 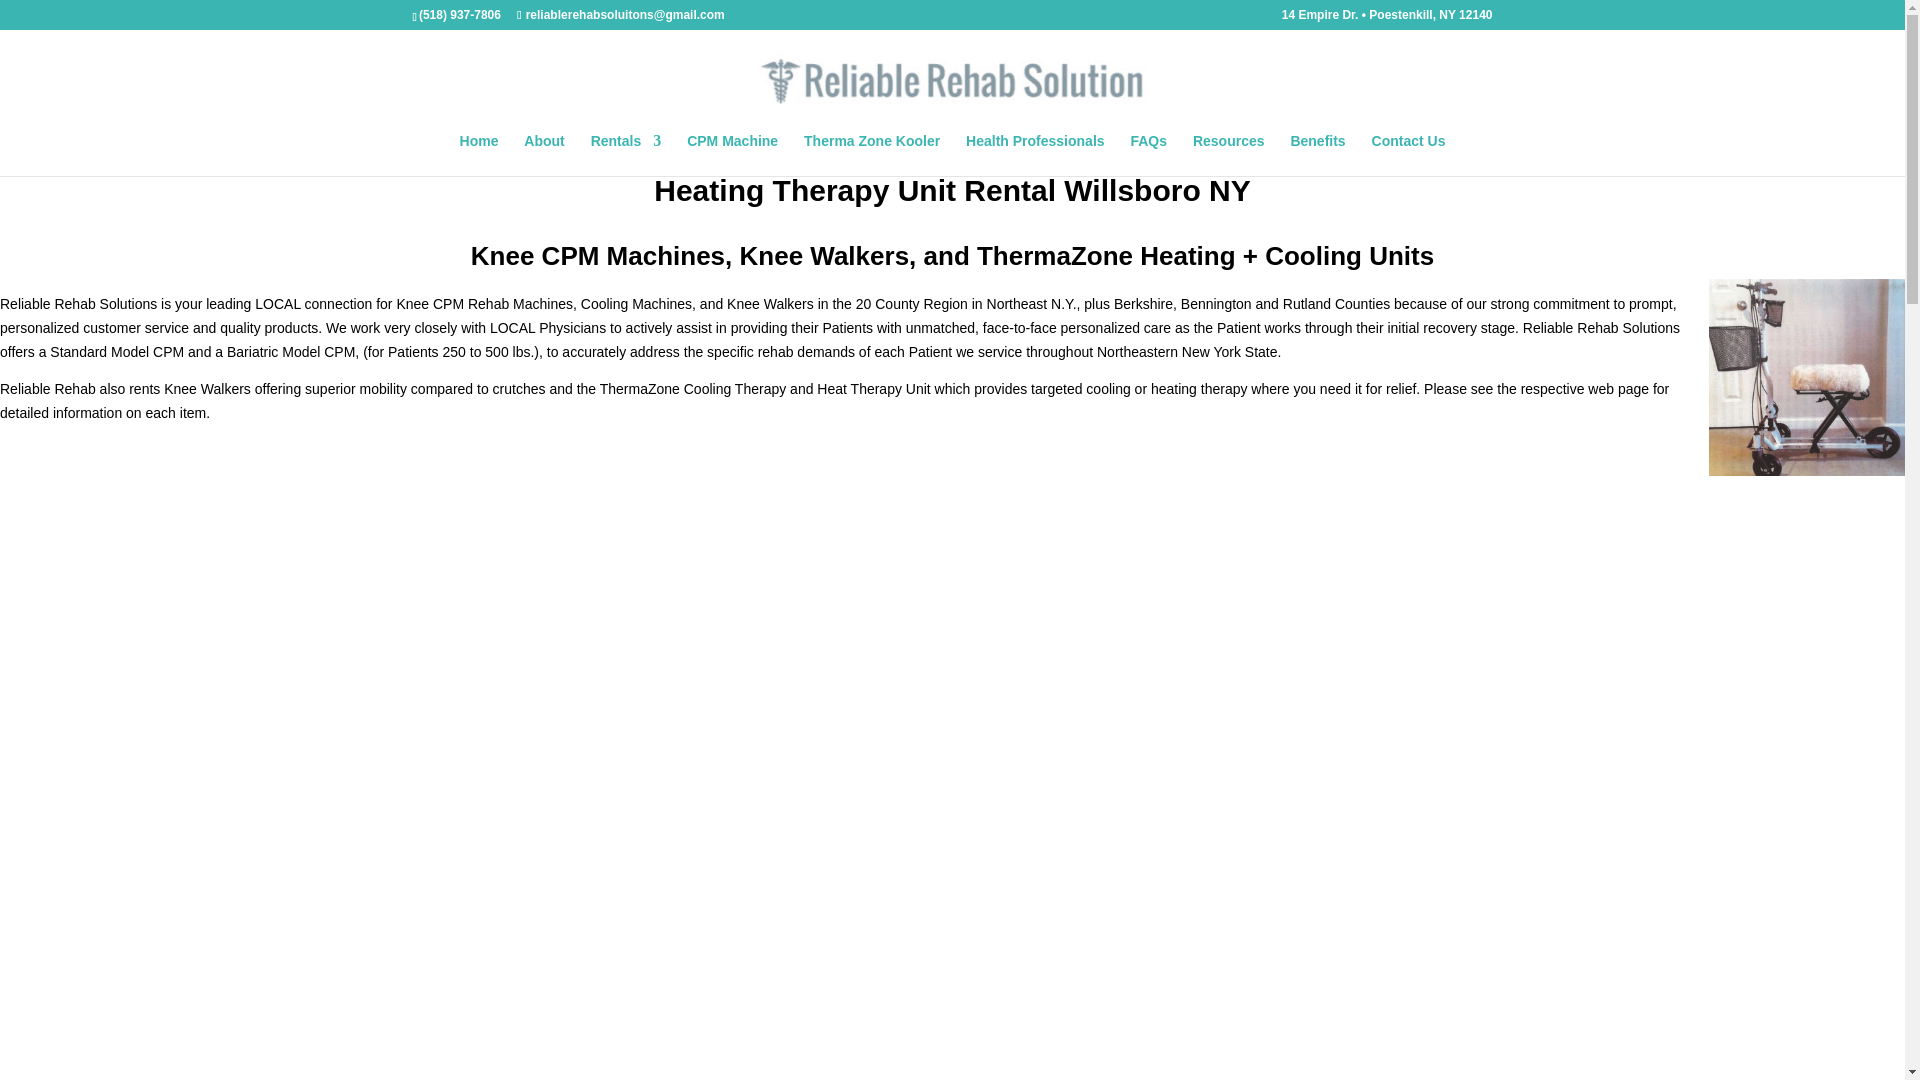 I want to click on Benefits, so click(x=1318, y=154).